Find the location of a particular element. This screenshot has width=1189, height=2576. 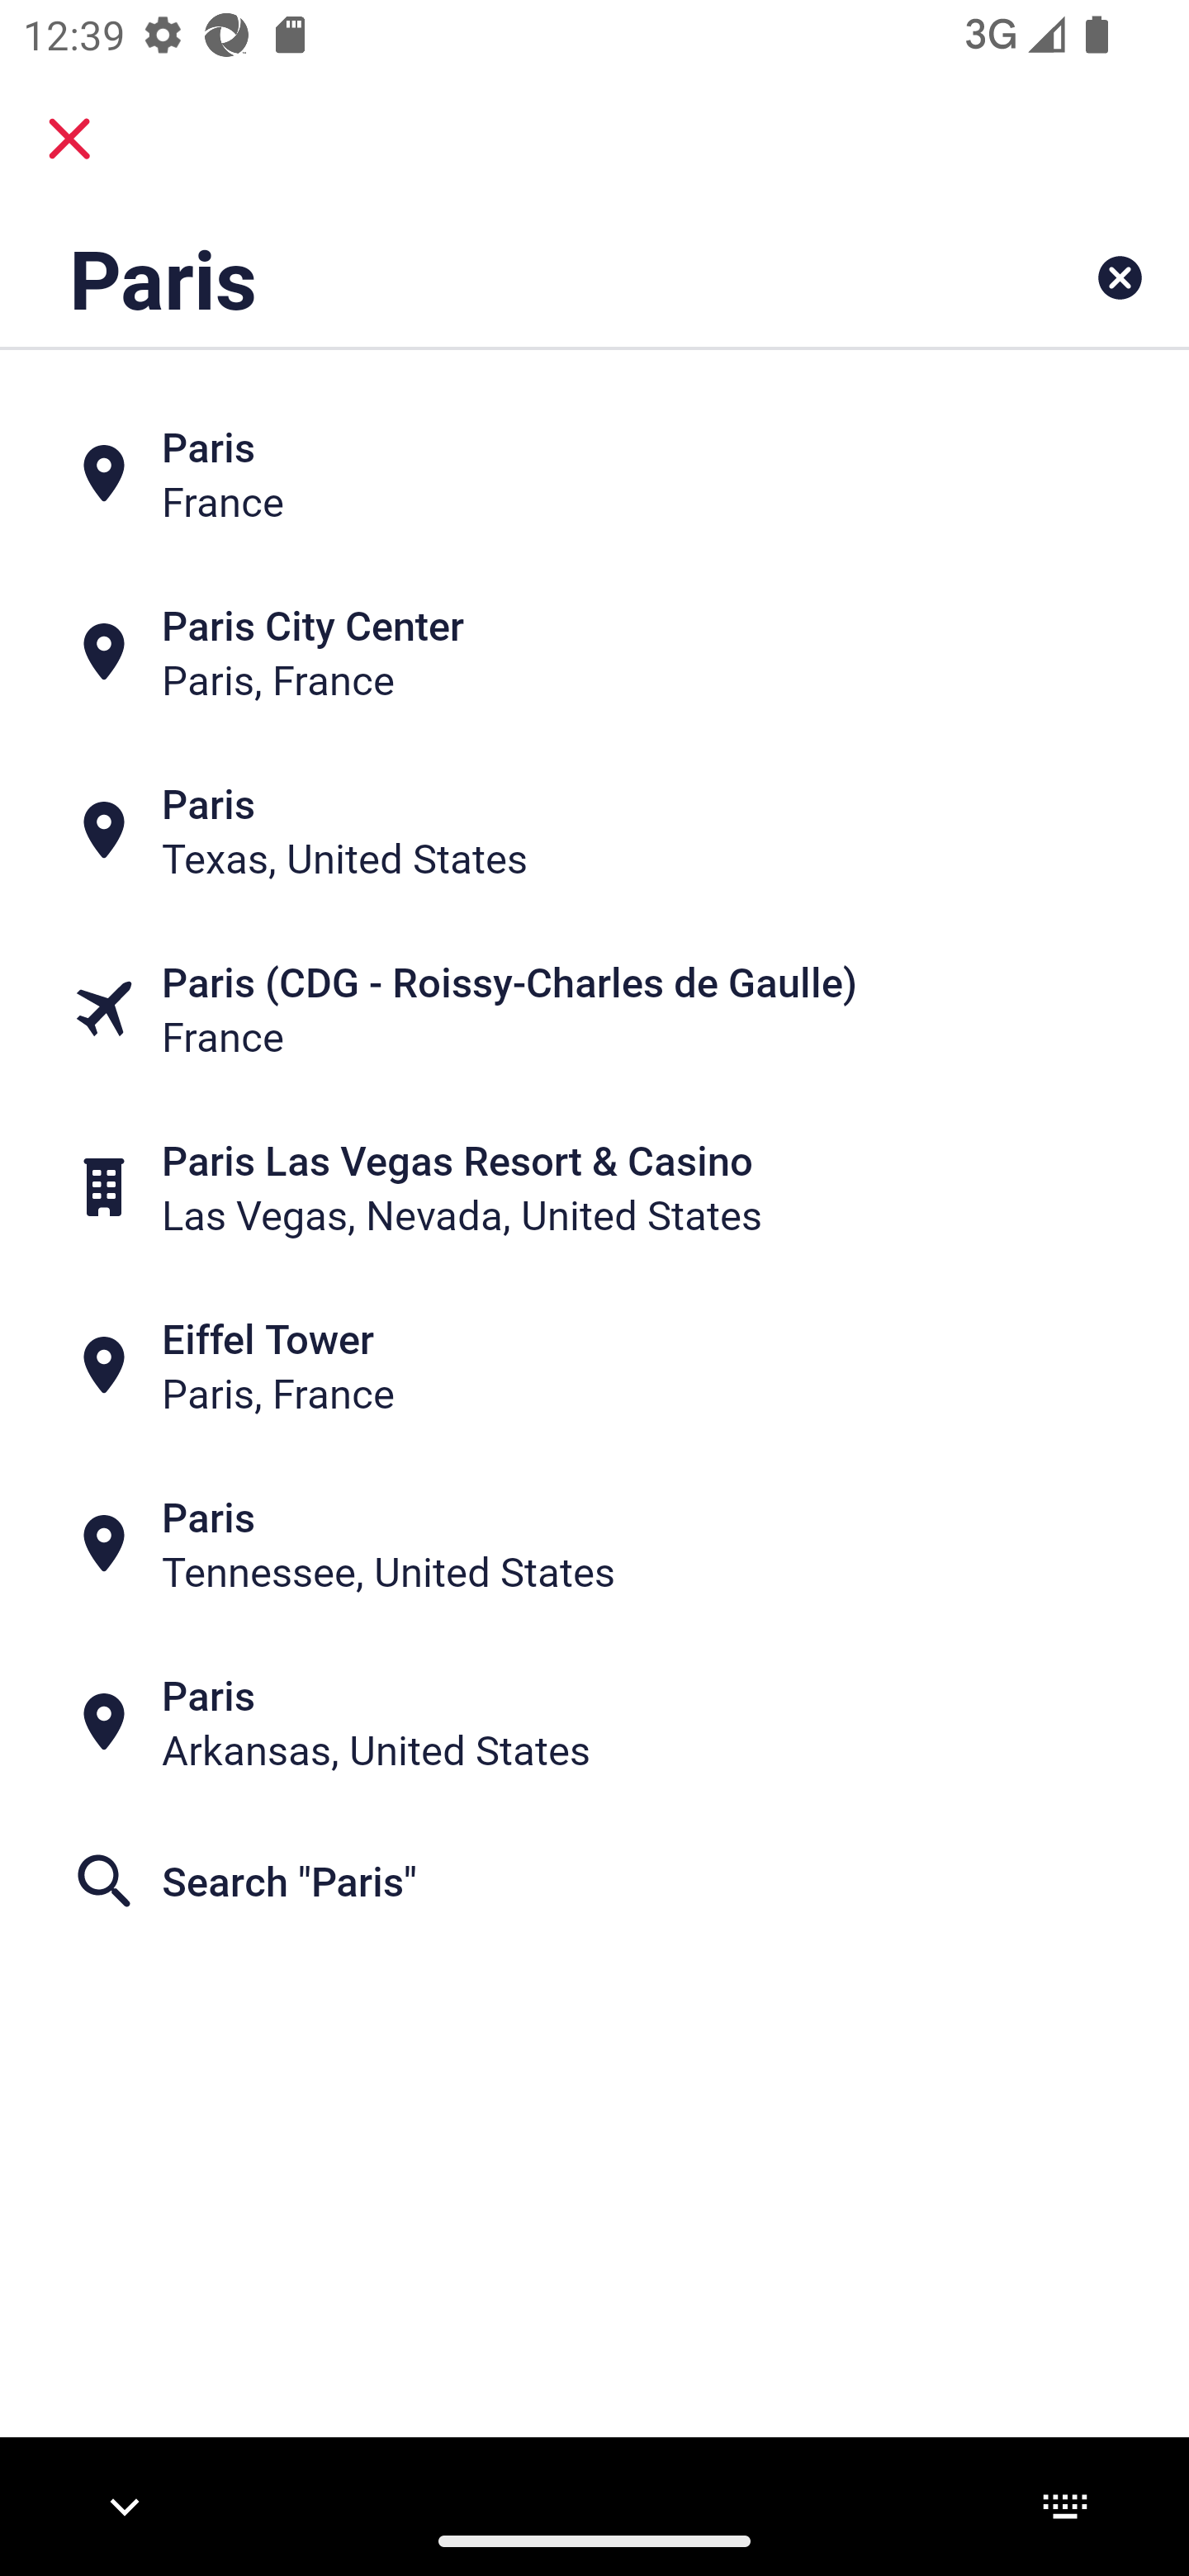

Paris Texas, United States is located at coordinates (594, 831).